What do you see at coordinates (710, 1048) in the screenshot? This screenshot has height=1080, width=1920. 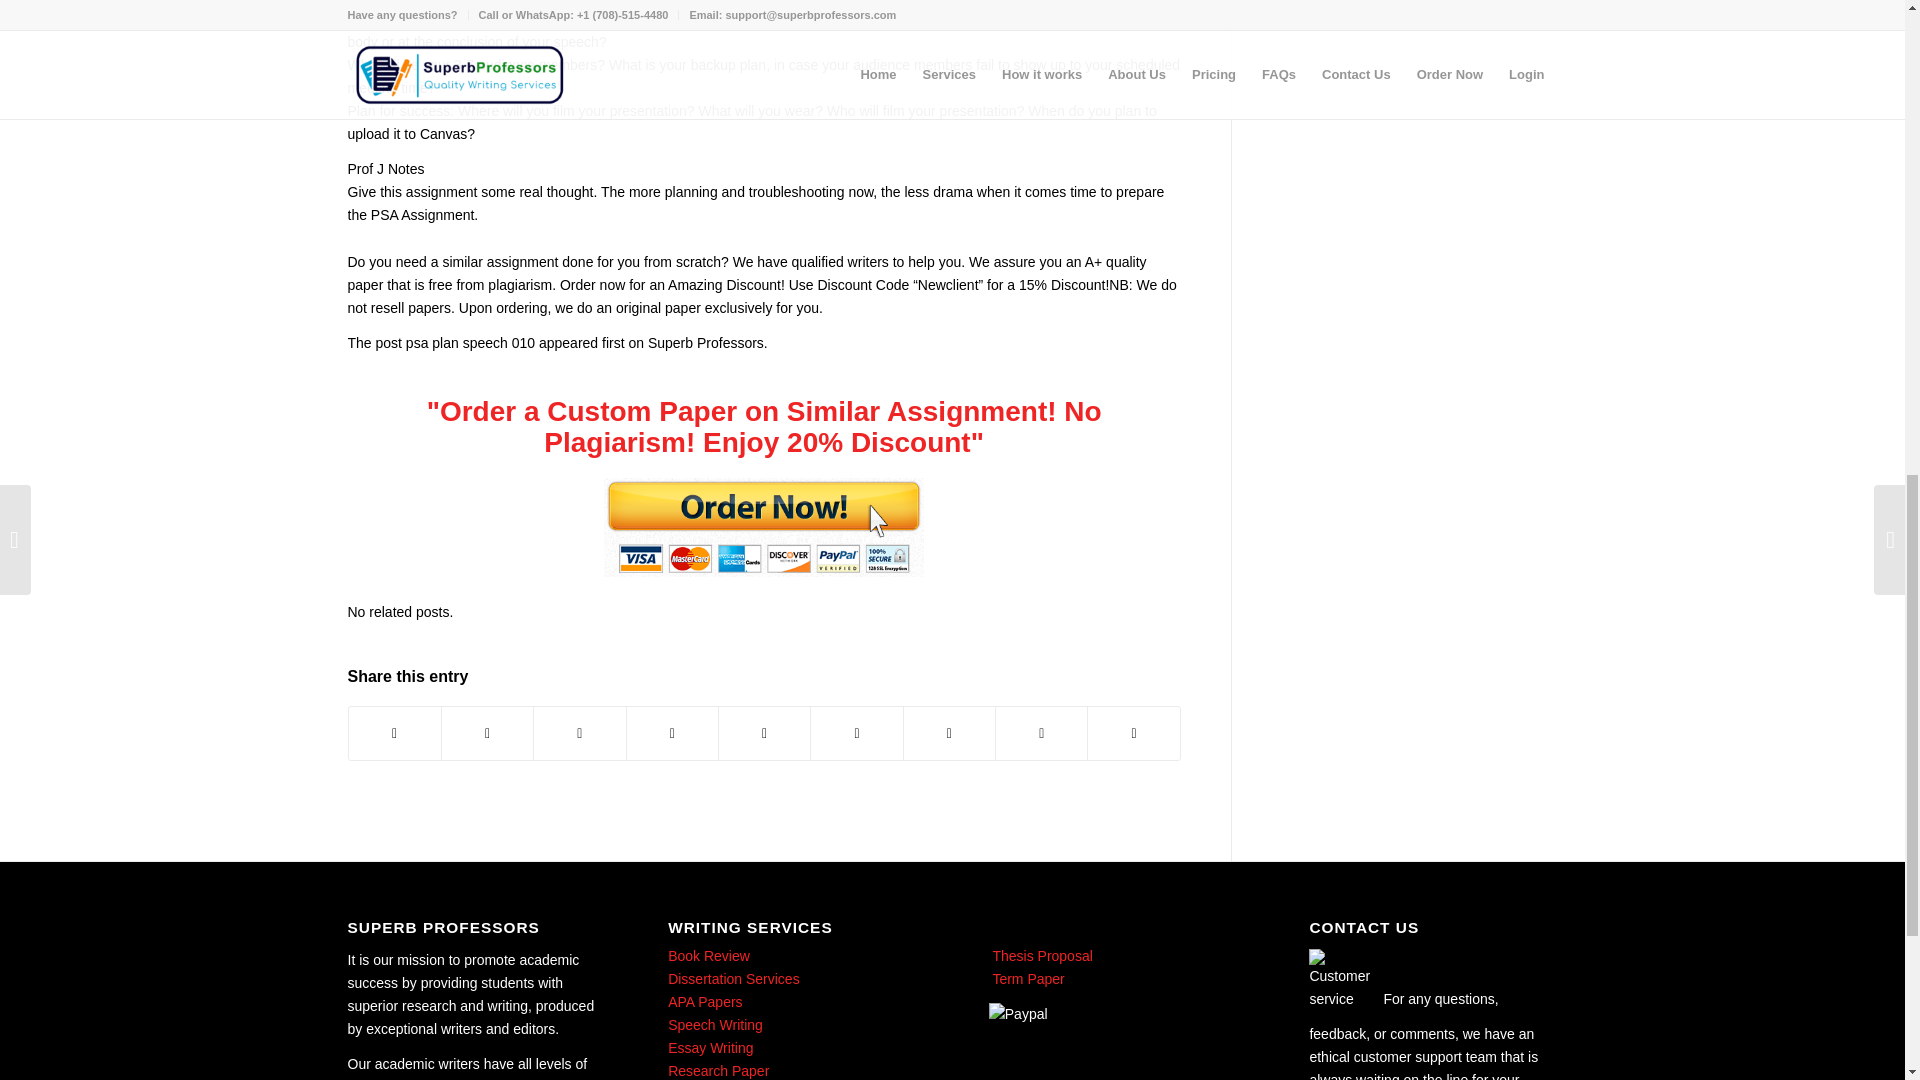 I see `Essay Writing` at bounding box center [710, 1048].